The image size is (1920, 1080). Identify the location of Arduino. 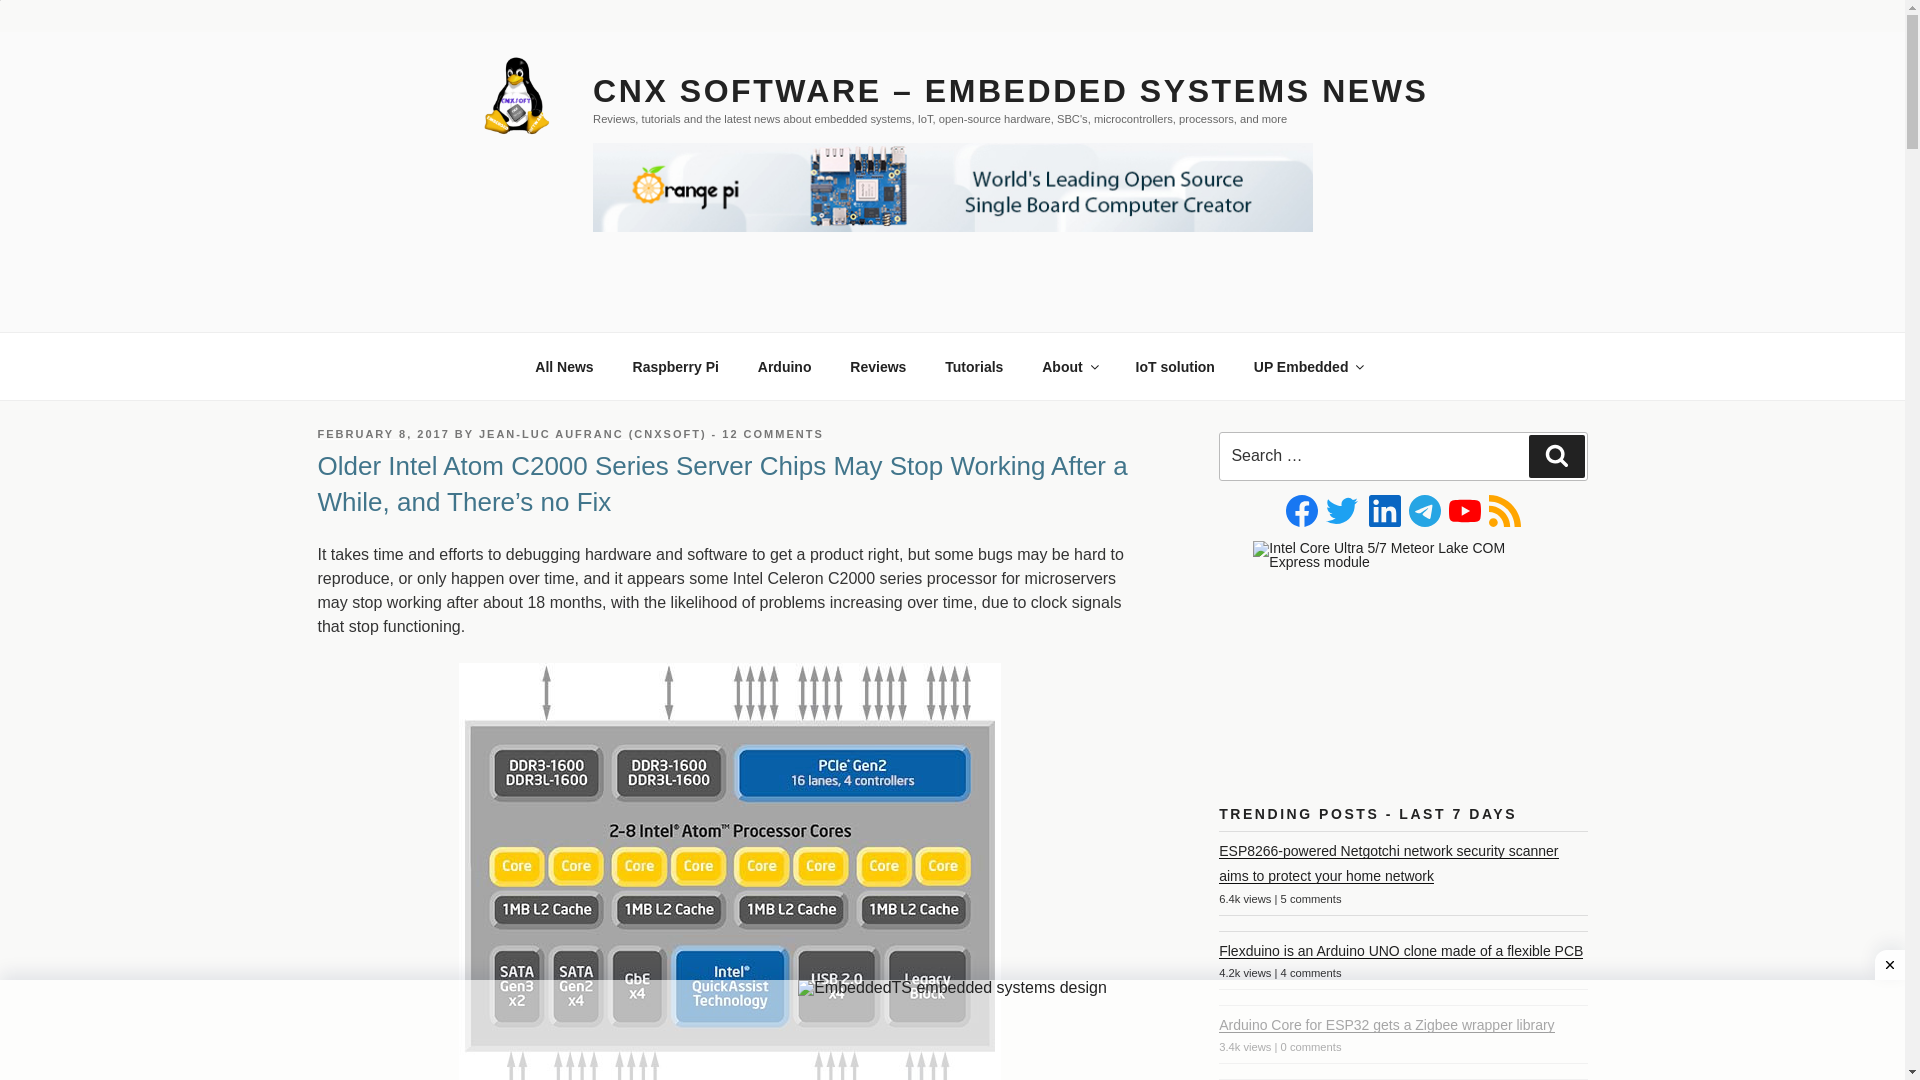
(784, 366).